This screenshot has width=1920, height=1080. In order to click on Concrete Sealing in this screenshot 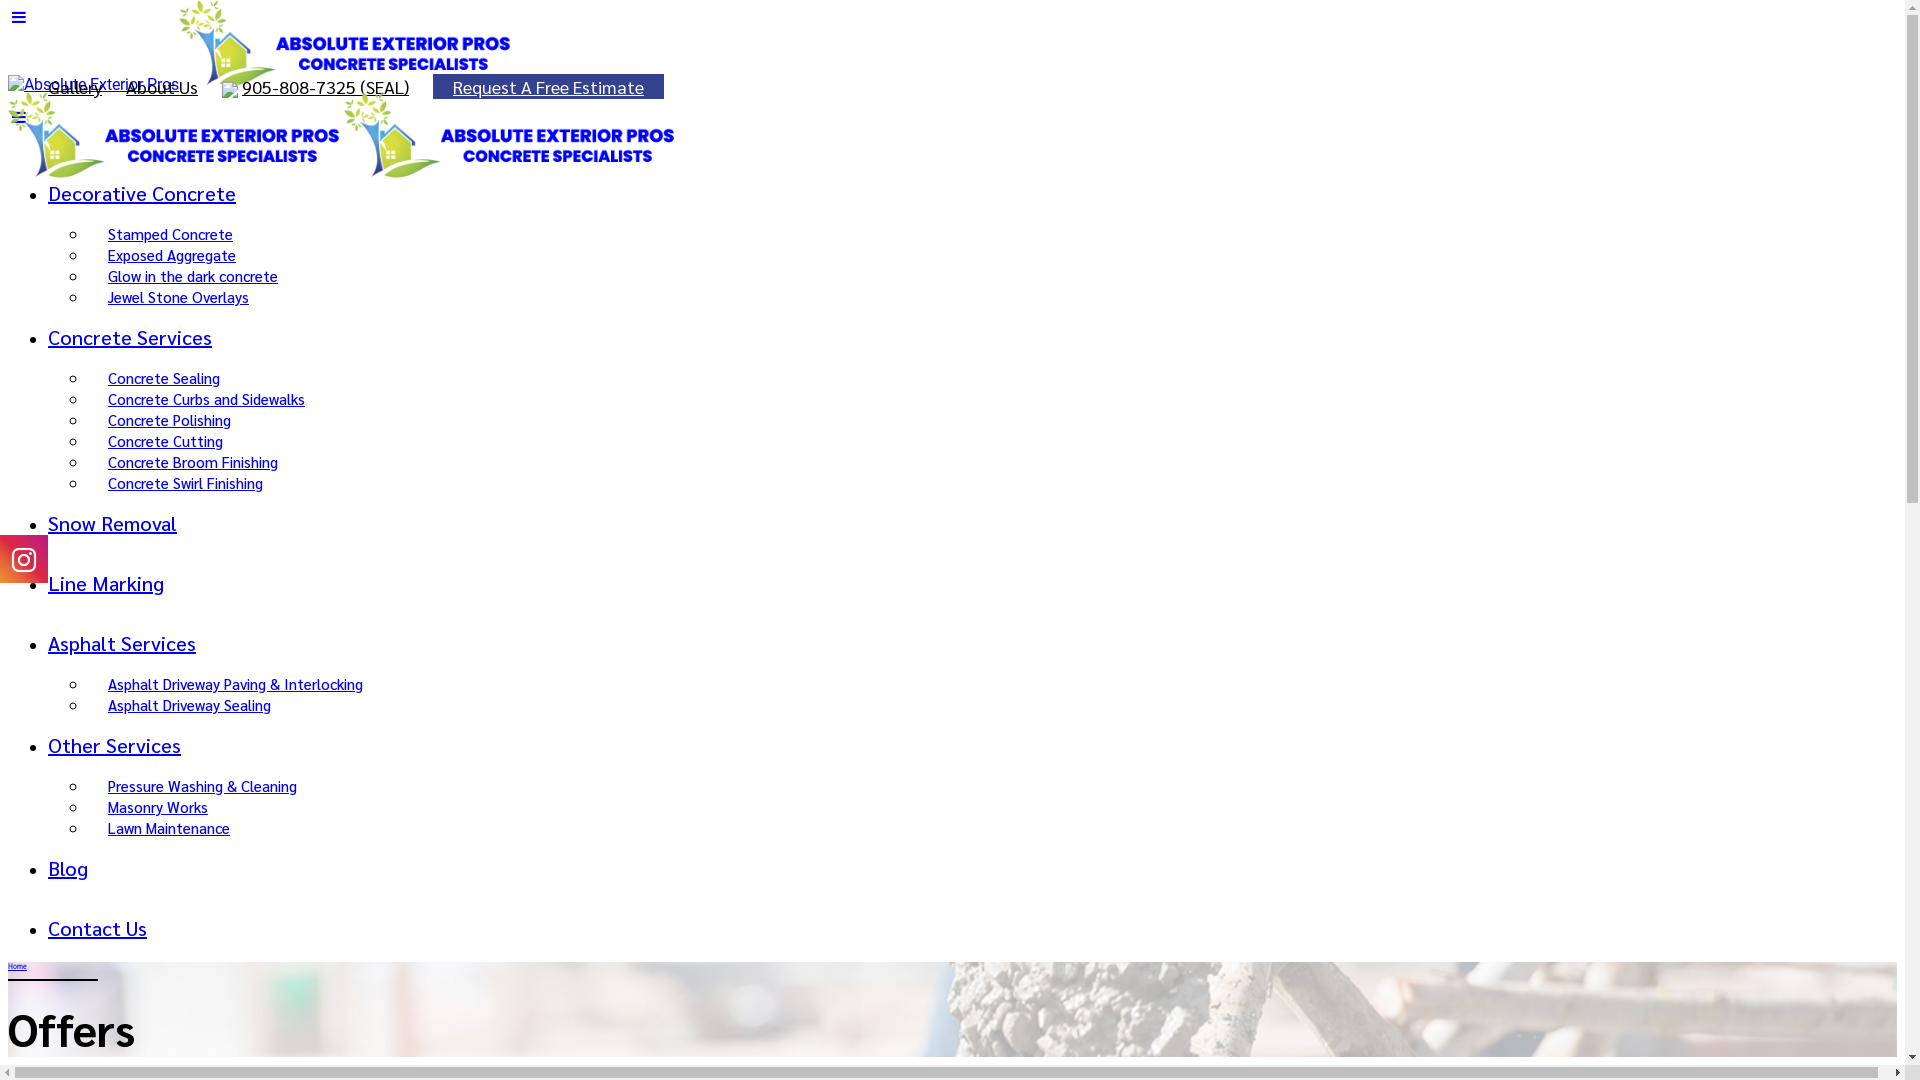, I will do `click(164, 378)`.